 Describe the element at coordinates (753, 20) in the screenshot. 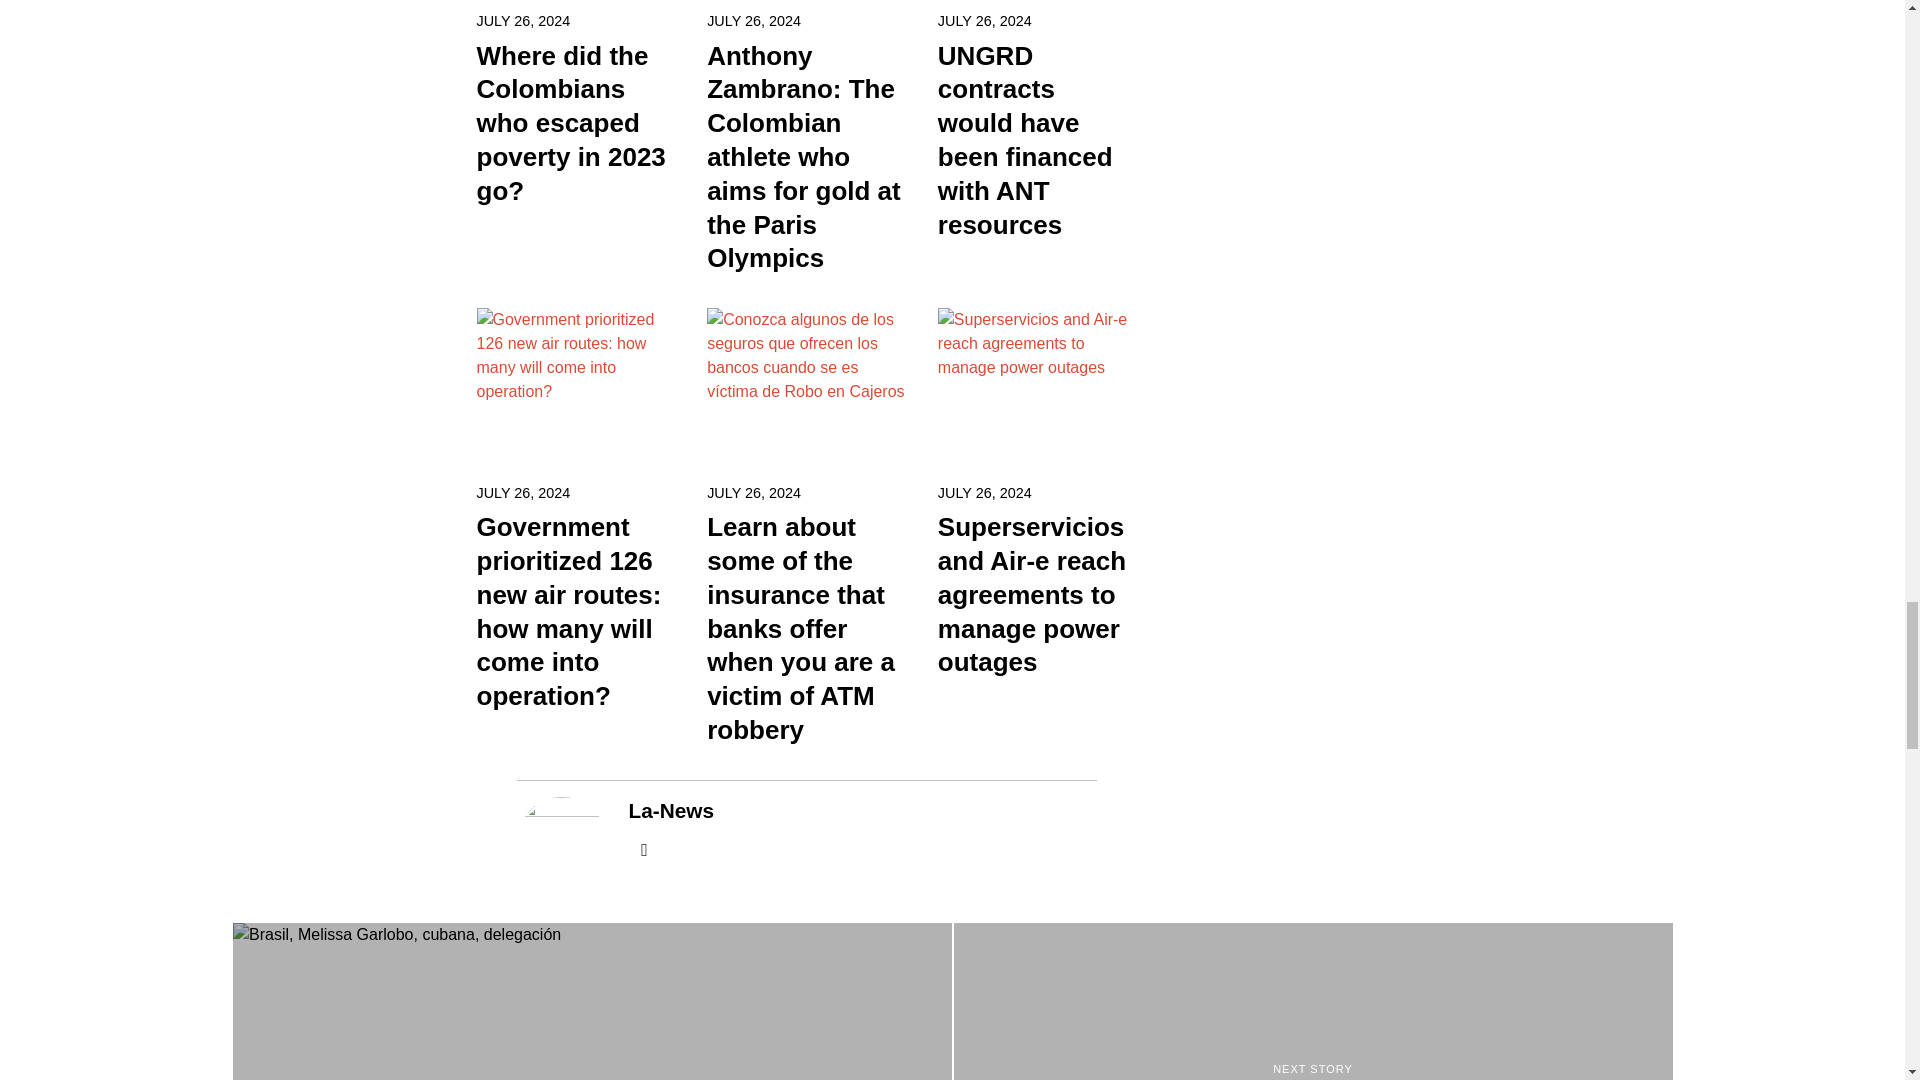

I see `26 Jul, 2024 22:08:20` at that location.